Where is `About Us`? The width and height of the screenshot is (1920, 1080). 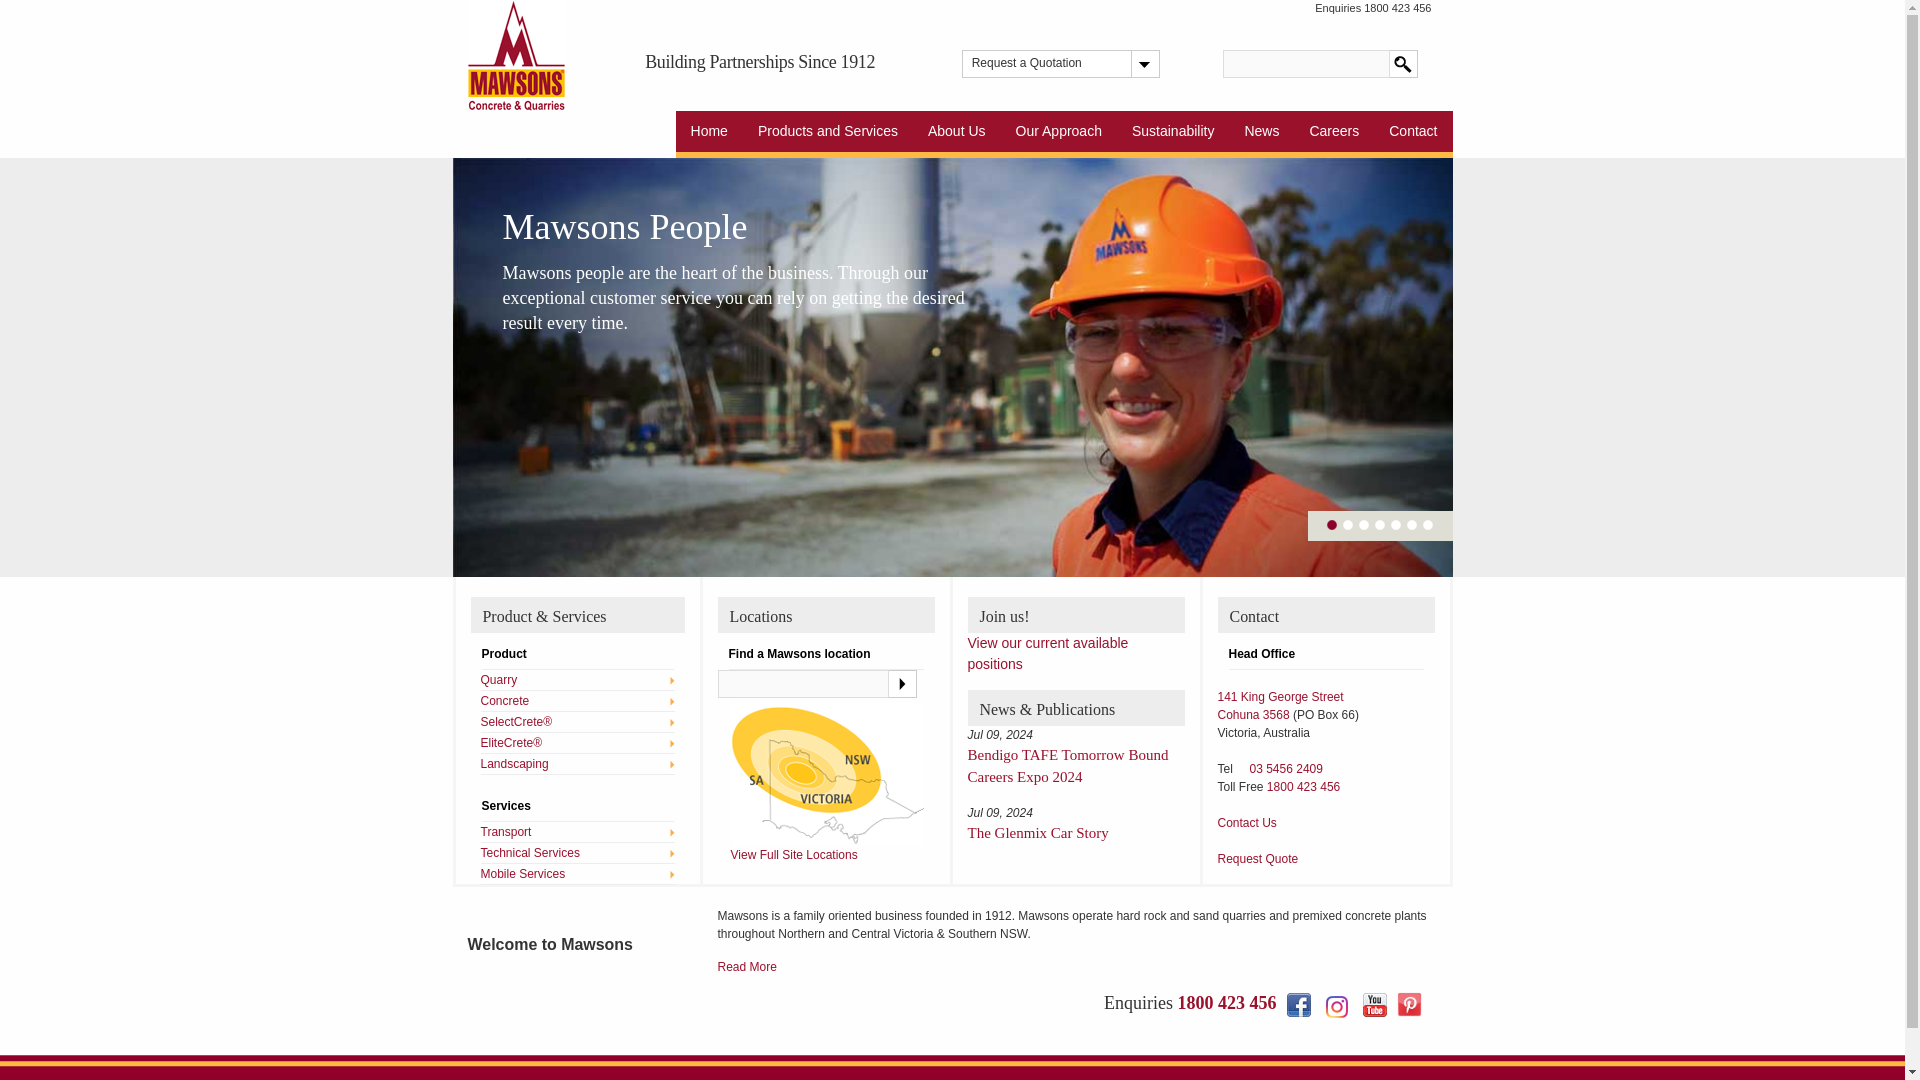 About Us is located at coordinates (956, 134).